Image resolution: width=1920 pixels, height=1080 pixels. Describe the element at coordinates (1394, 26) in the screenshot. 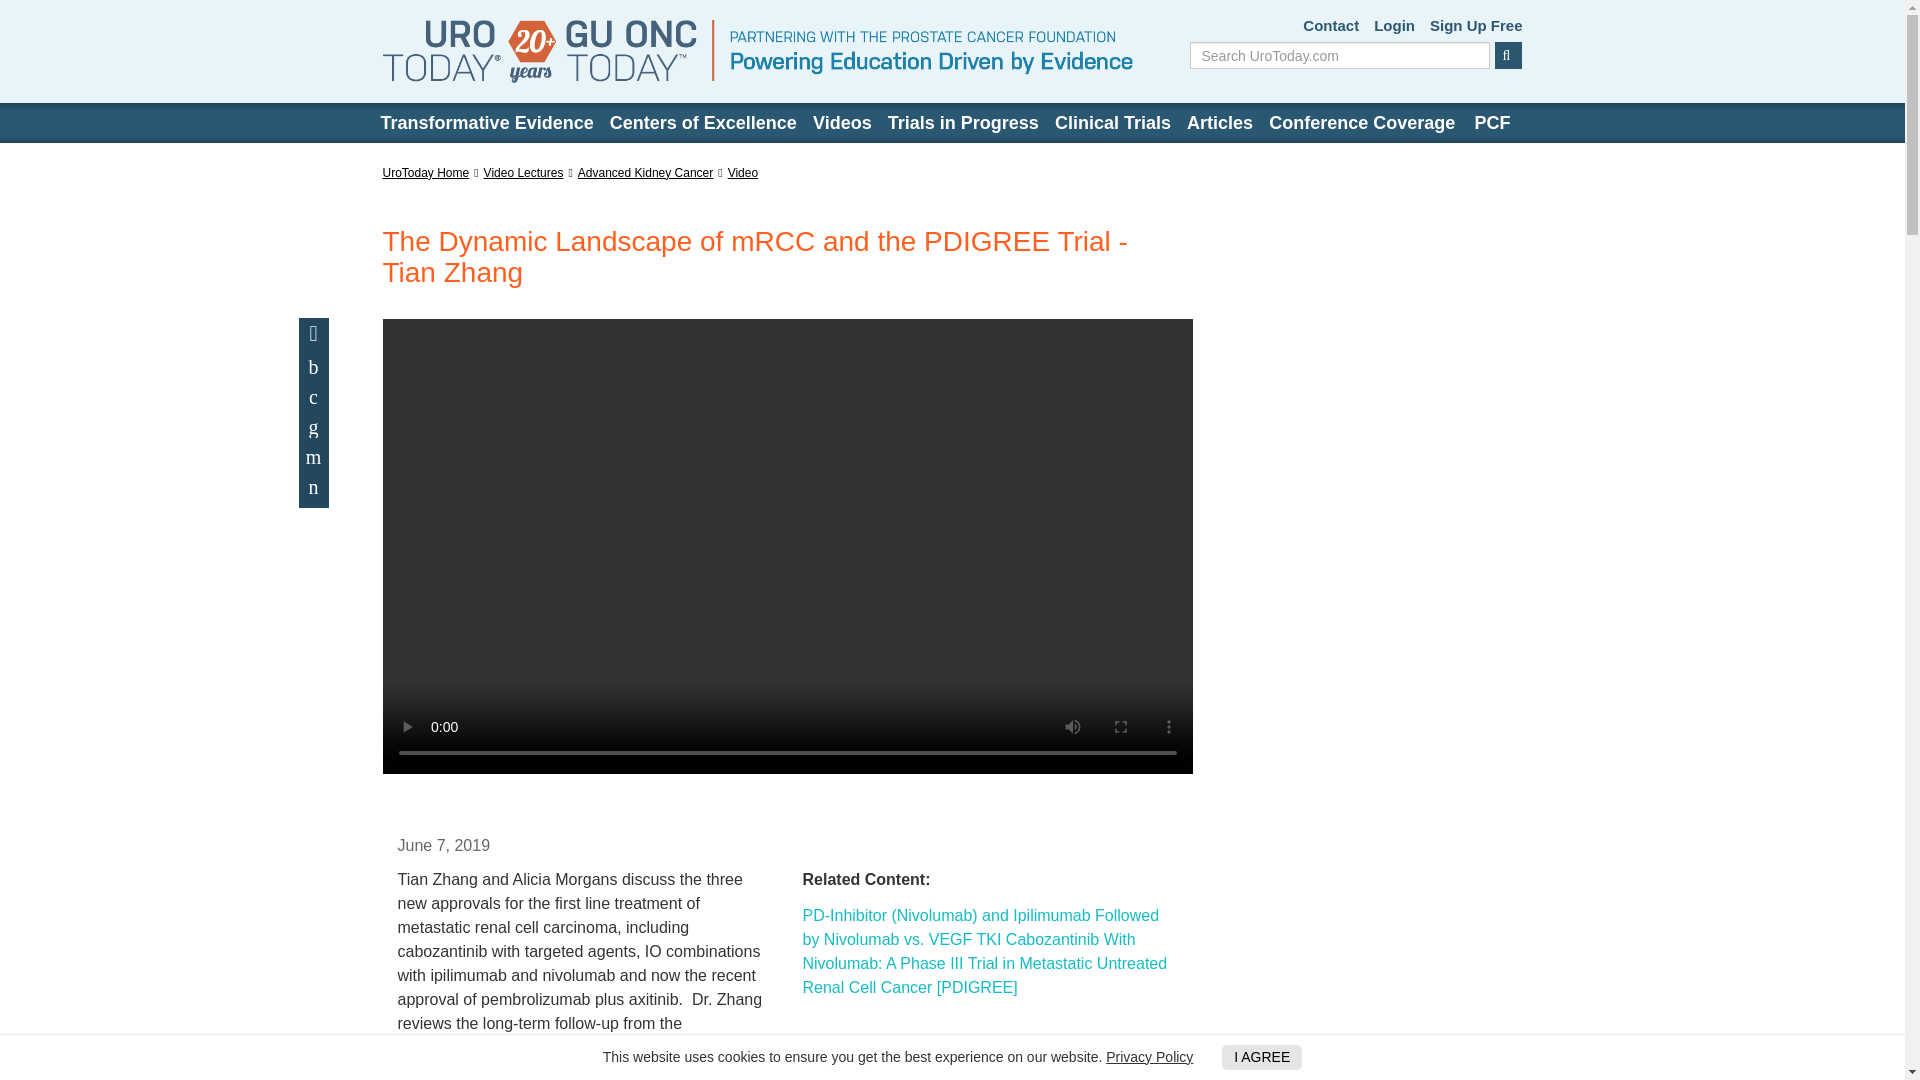

I see `Login` at that location.